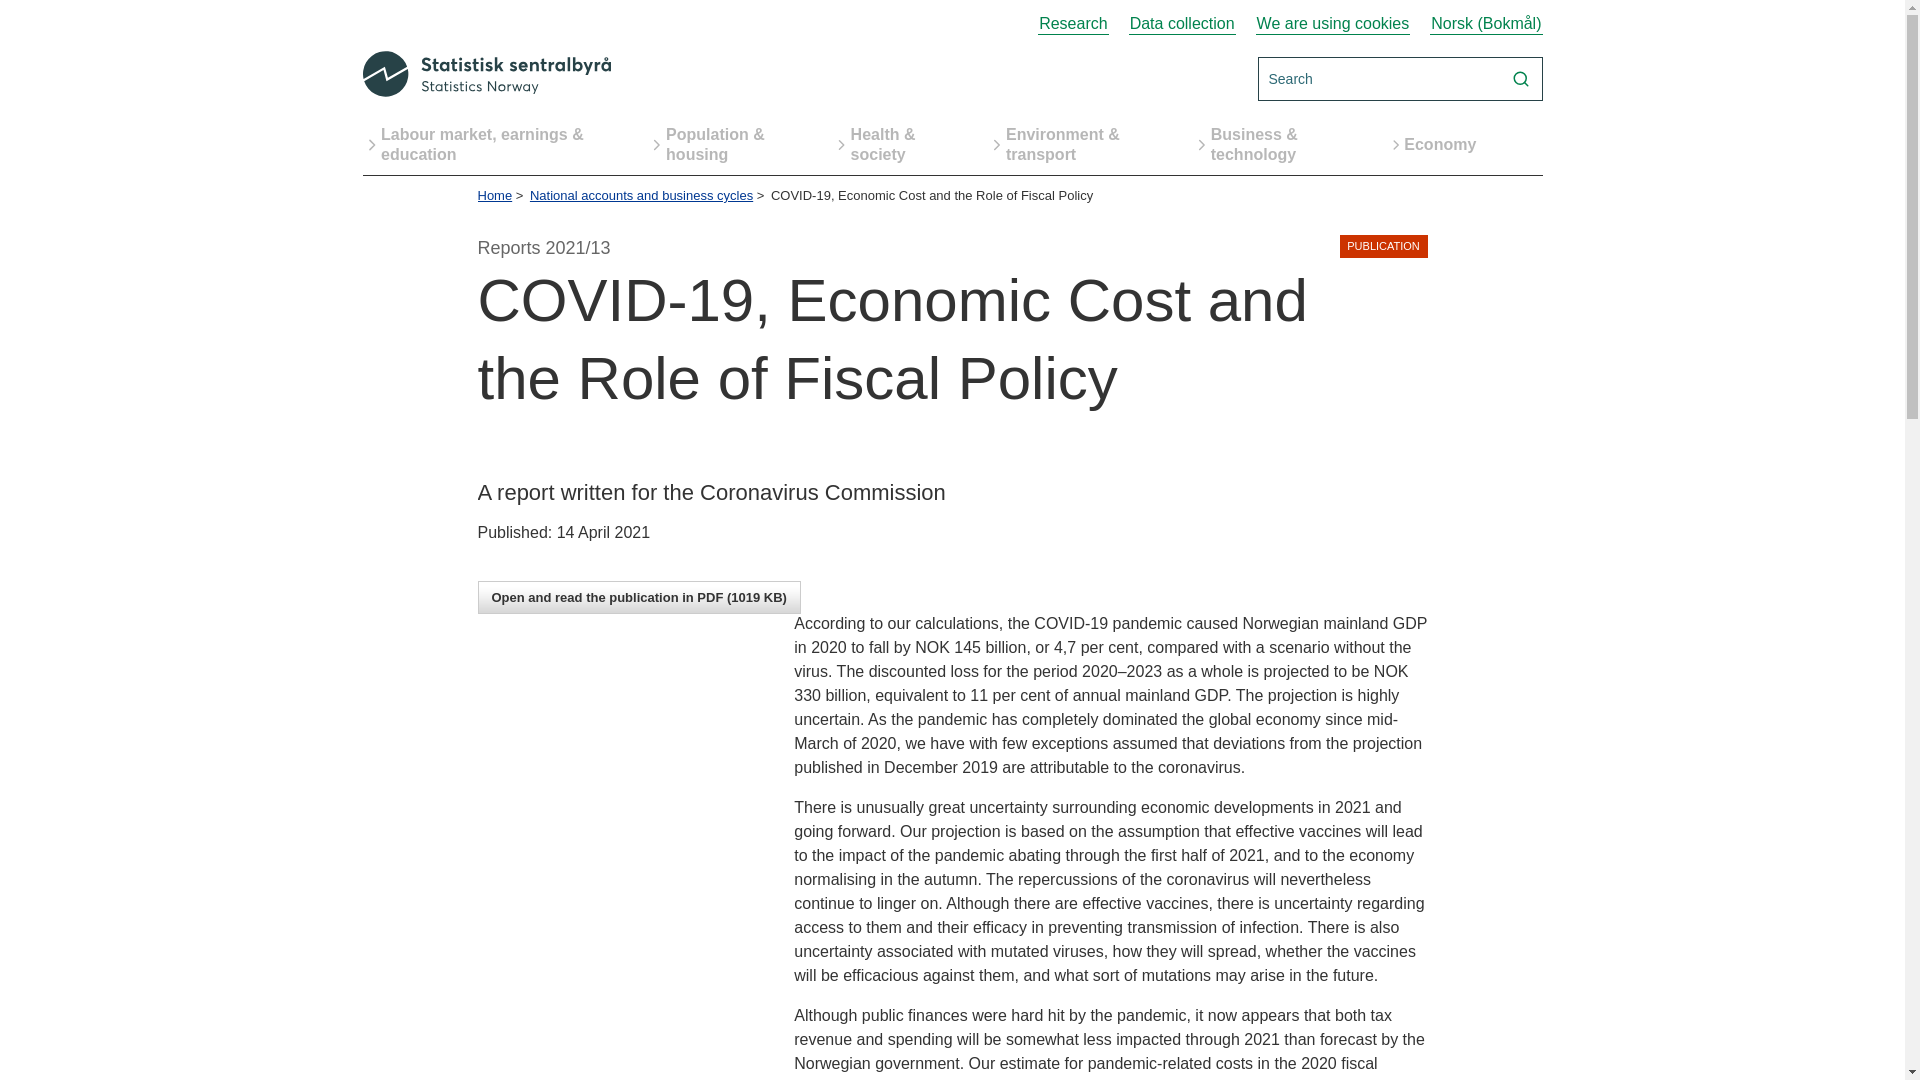 The height and width of the screenshot is (1080, 1920). What do you see at coordinates (1486, 24) in the screenshot?
I see `language-changer` at bounding box center [1486, 24].